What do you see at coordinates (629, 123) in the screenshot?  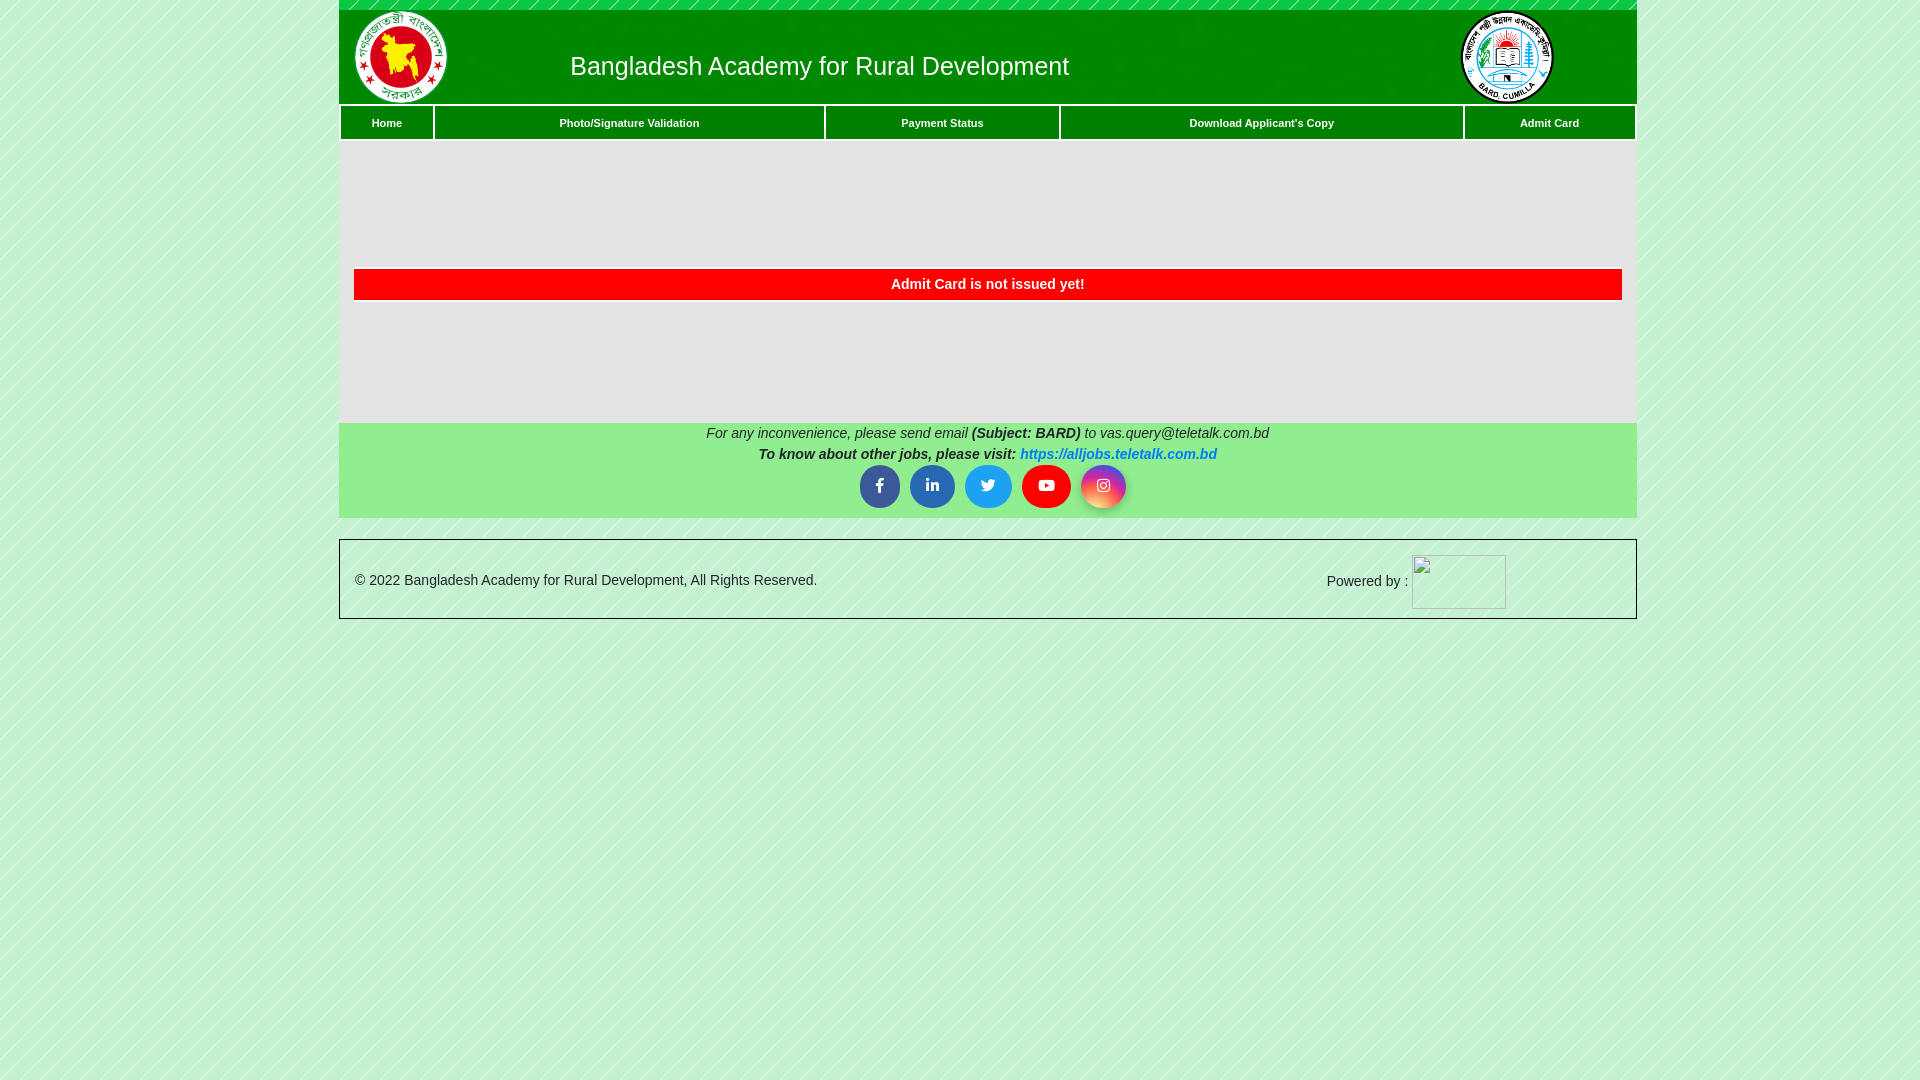 I see `Photo/Signature Validation` at bounding box center [629, 123].